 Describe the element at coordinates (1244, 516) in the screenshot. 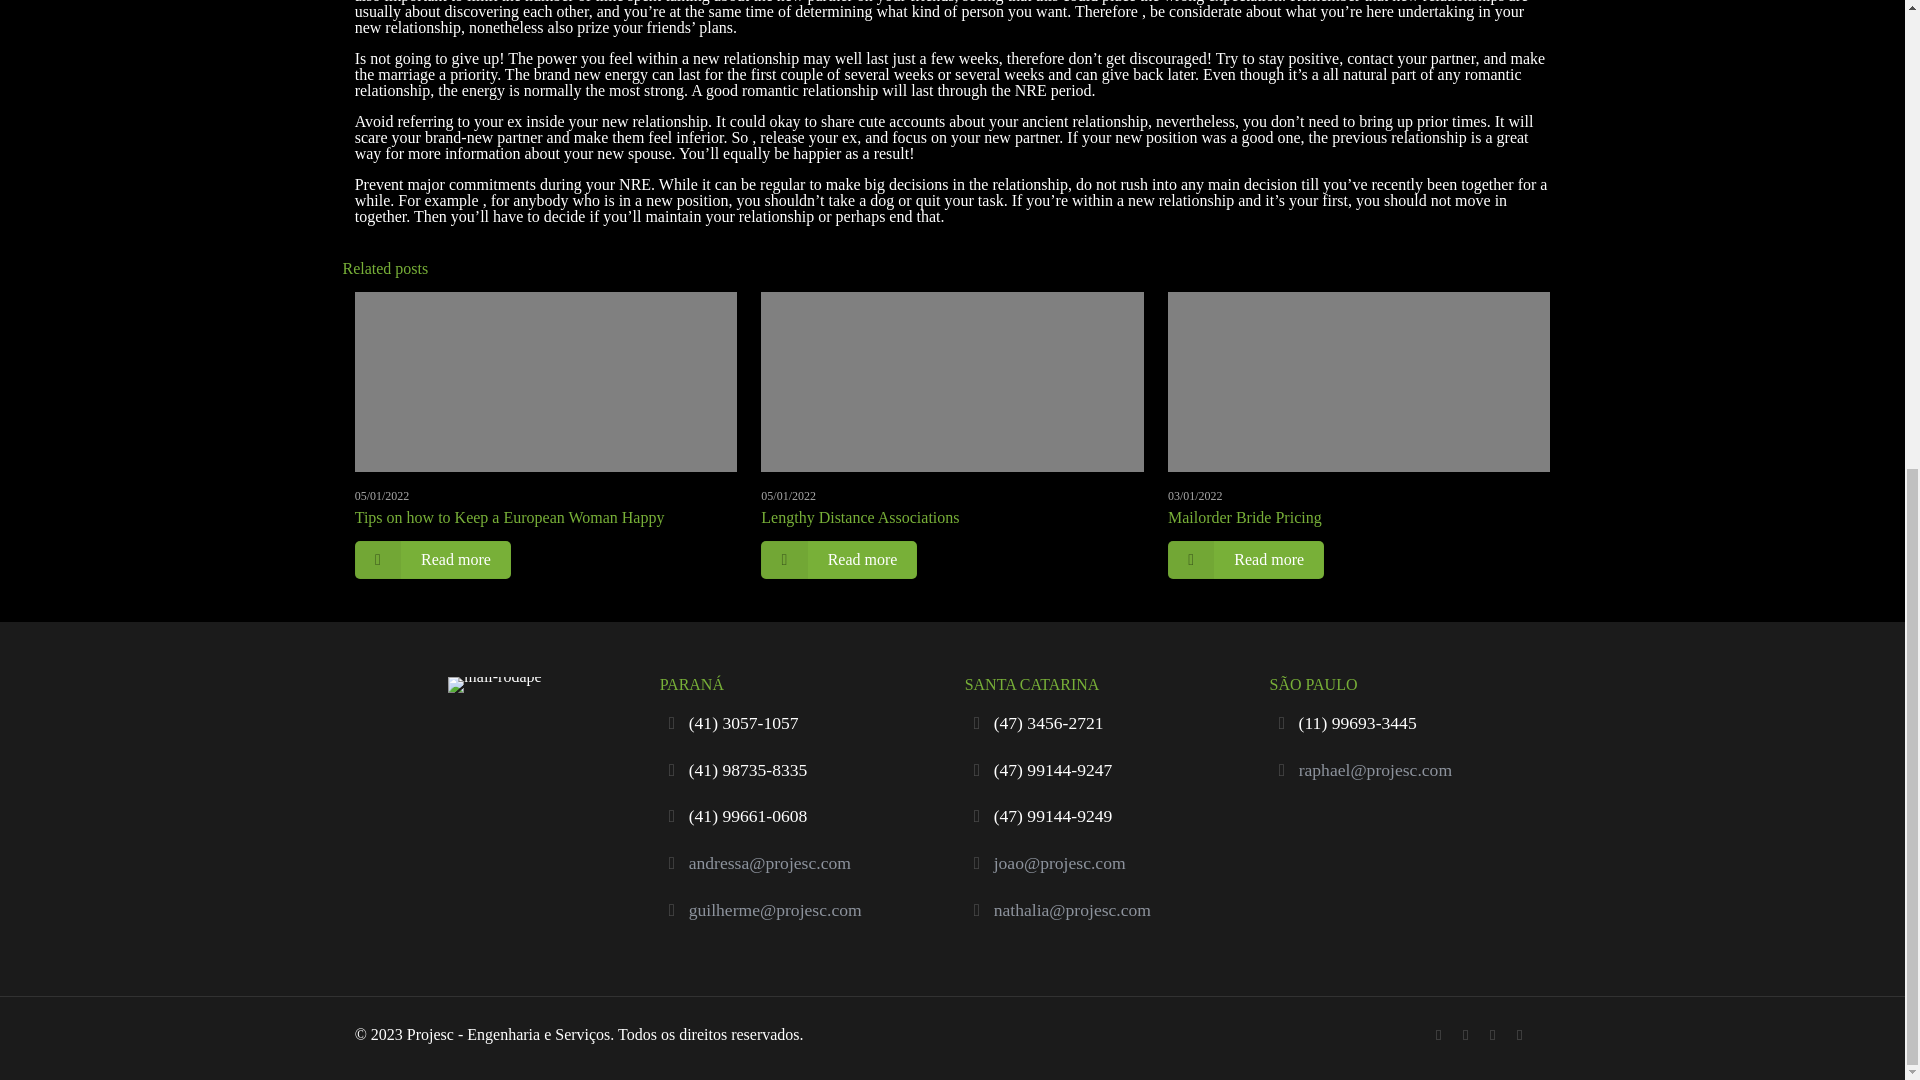

I see `Mailorder Bride Pricing` at that location.